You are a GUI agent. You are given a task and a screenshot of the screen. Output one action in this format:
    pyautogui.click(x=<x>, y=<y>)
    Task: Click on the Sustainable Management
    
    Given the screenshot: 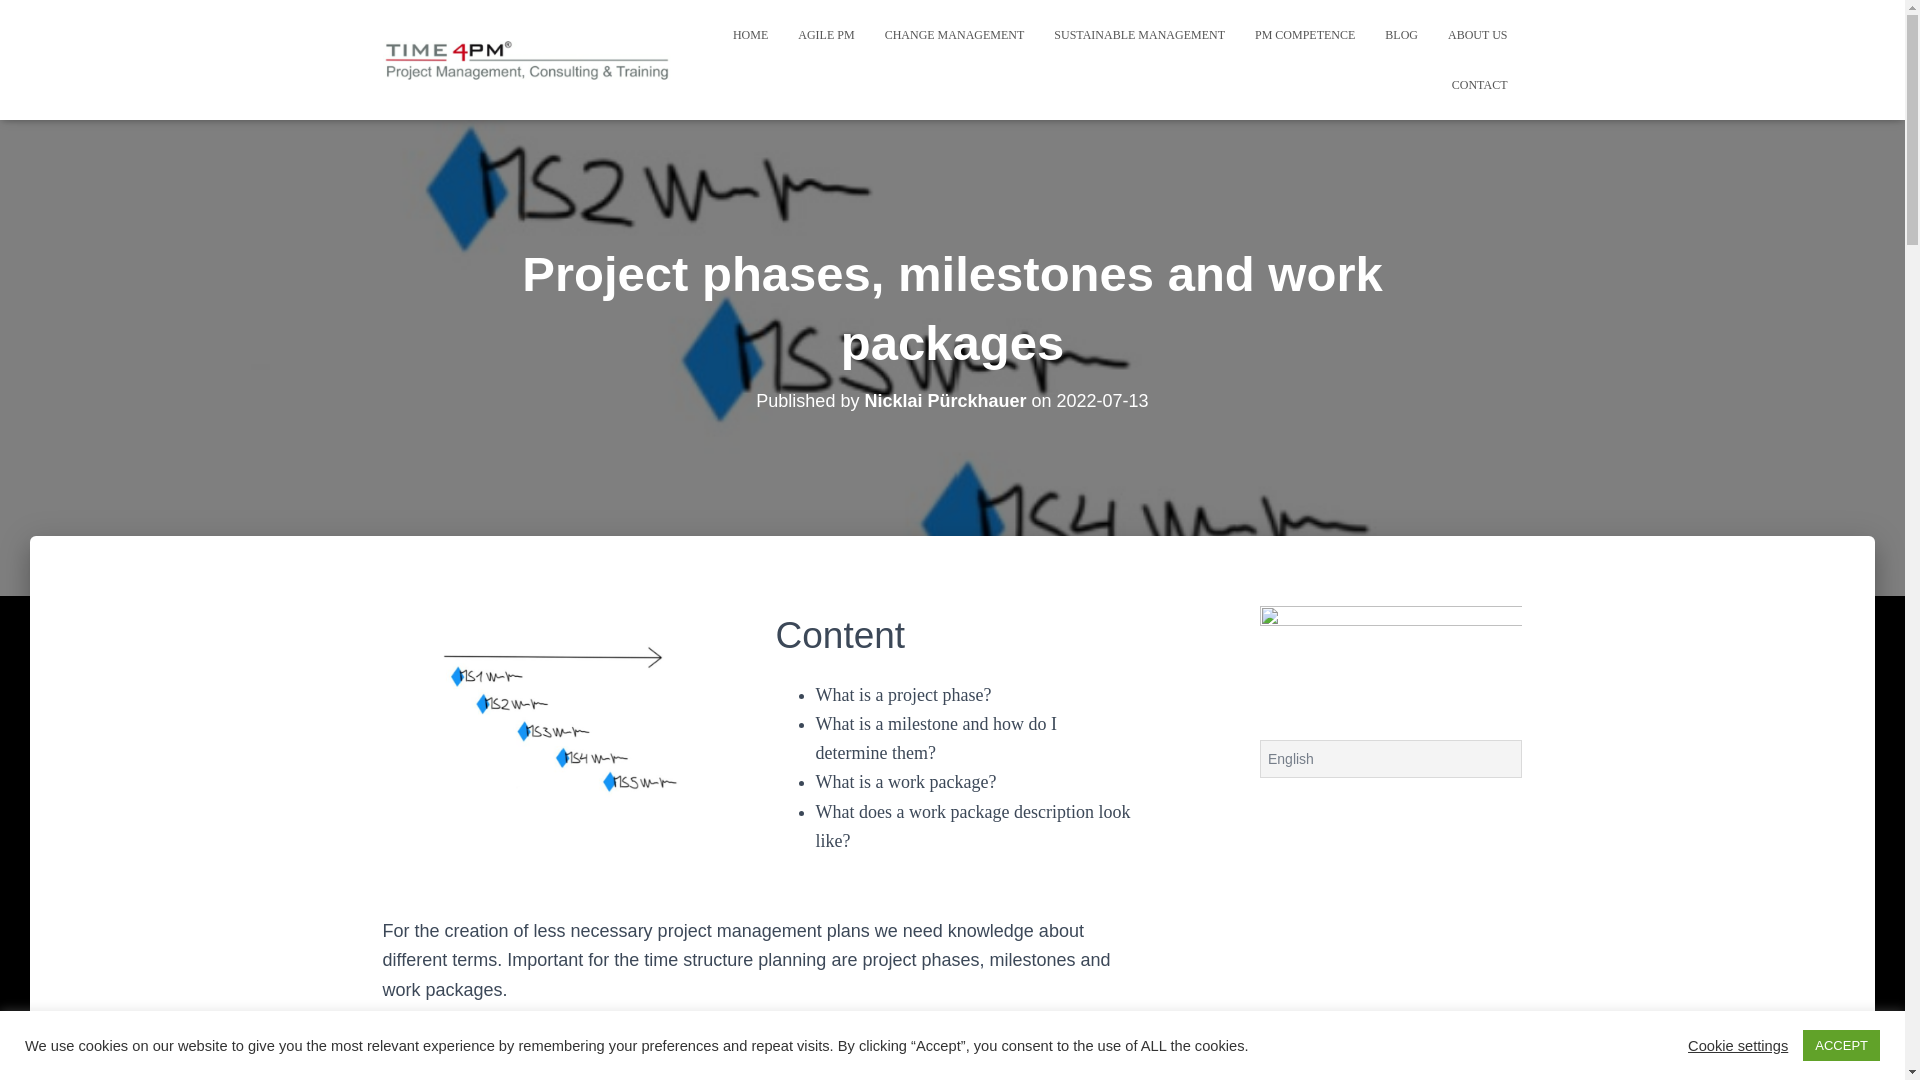 What is the action you would take?
    pyautogui.click(x=1139, y=34)
    